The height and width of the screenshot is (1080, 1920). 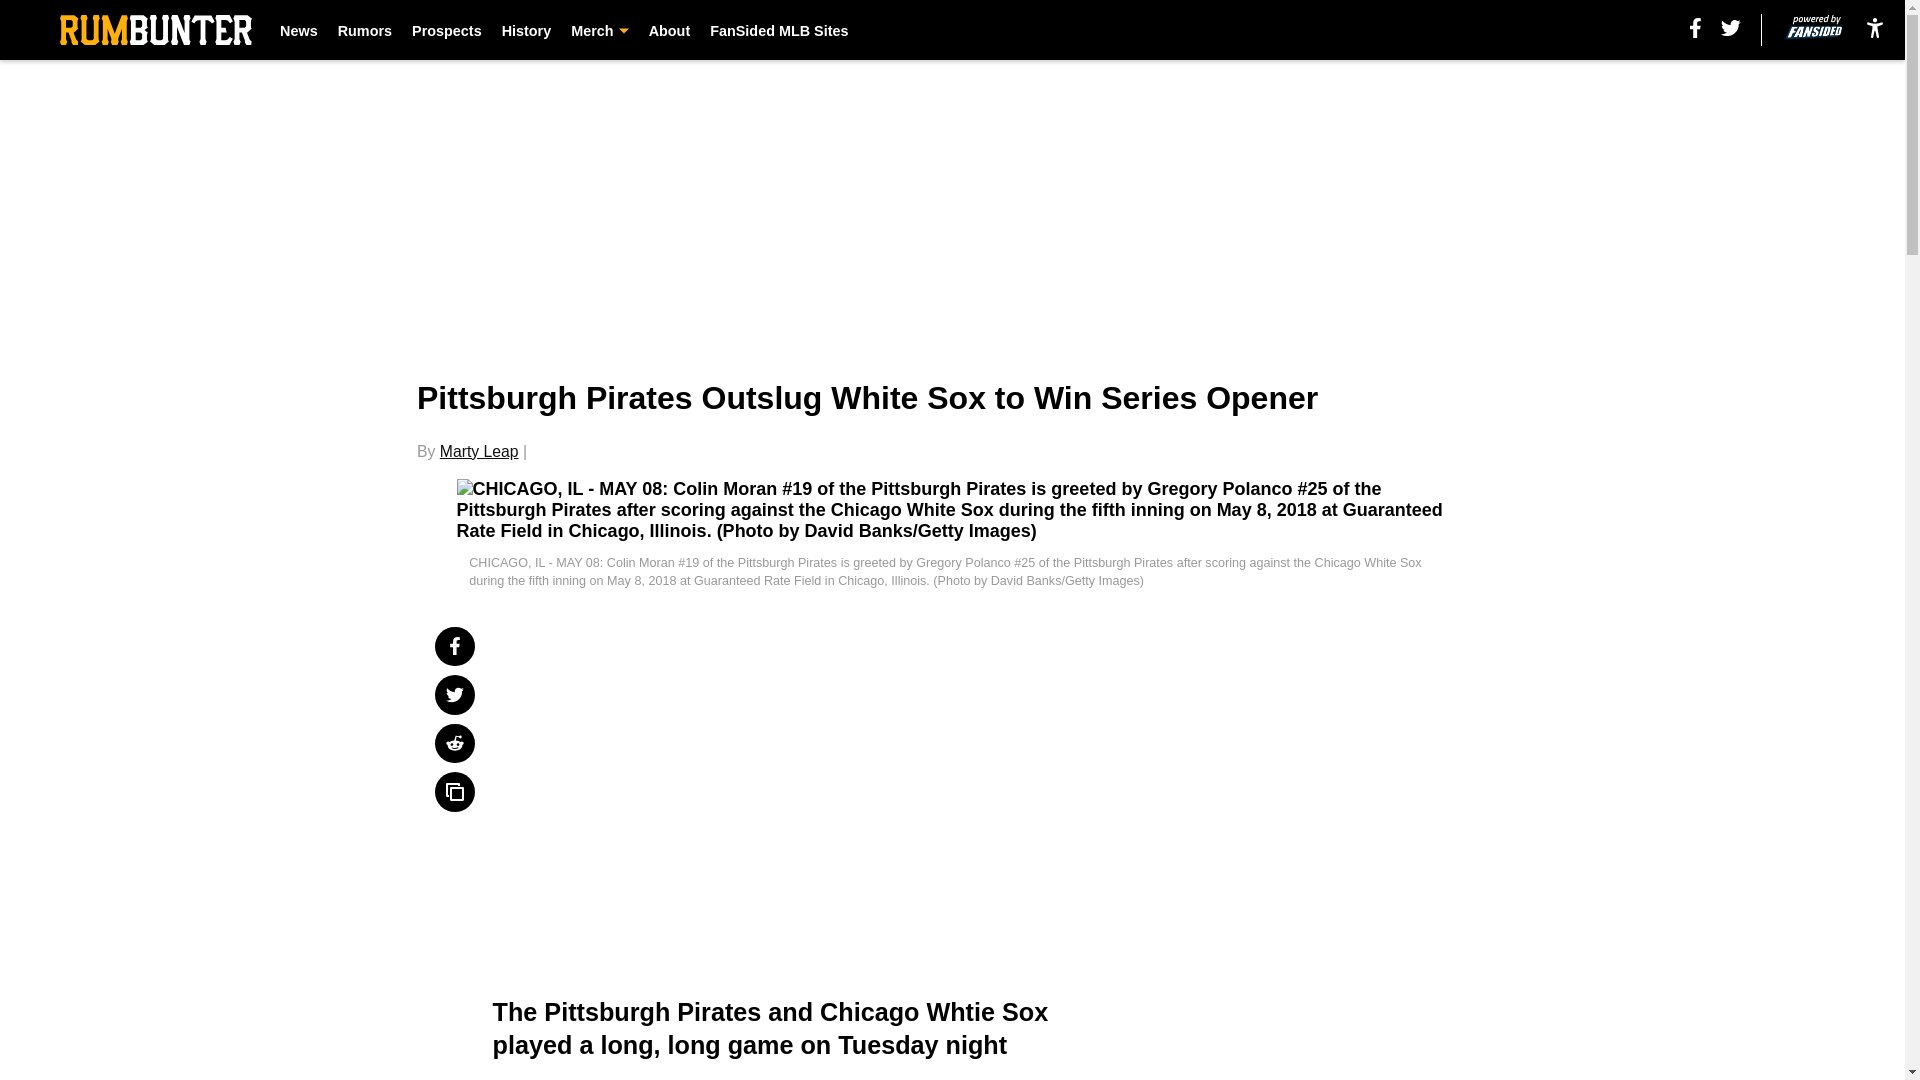 What do you see at coordinates (478, 451) in the screenshot?
I see `Marty Leap` at bounding box center [478, 451].